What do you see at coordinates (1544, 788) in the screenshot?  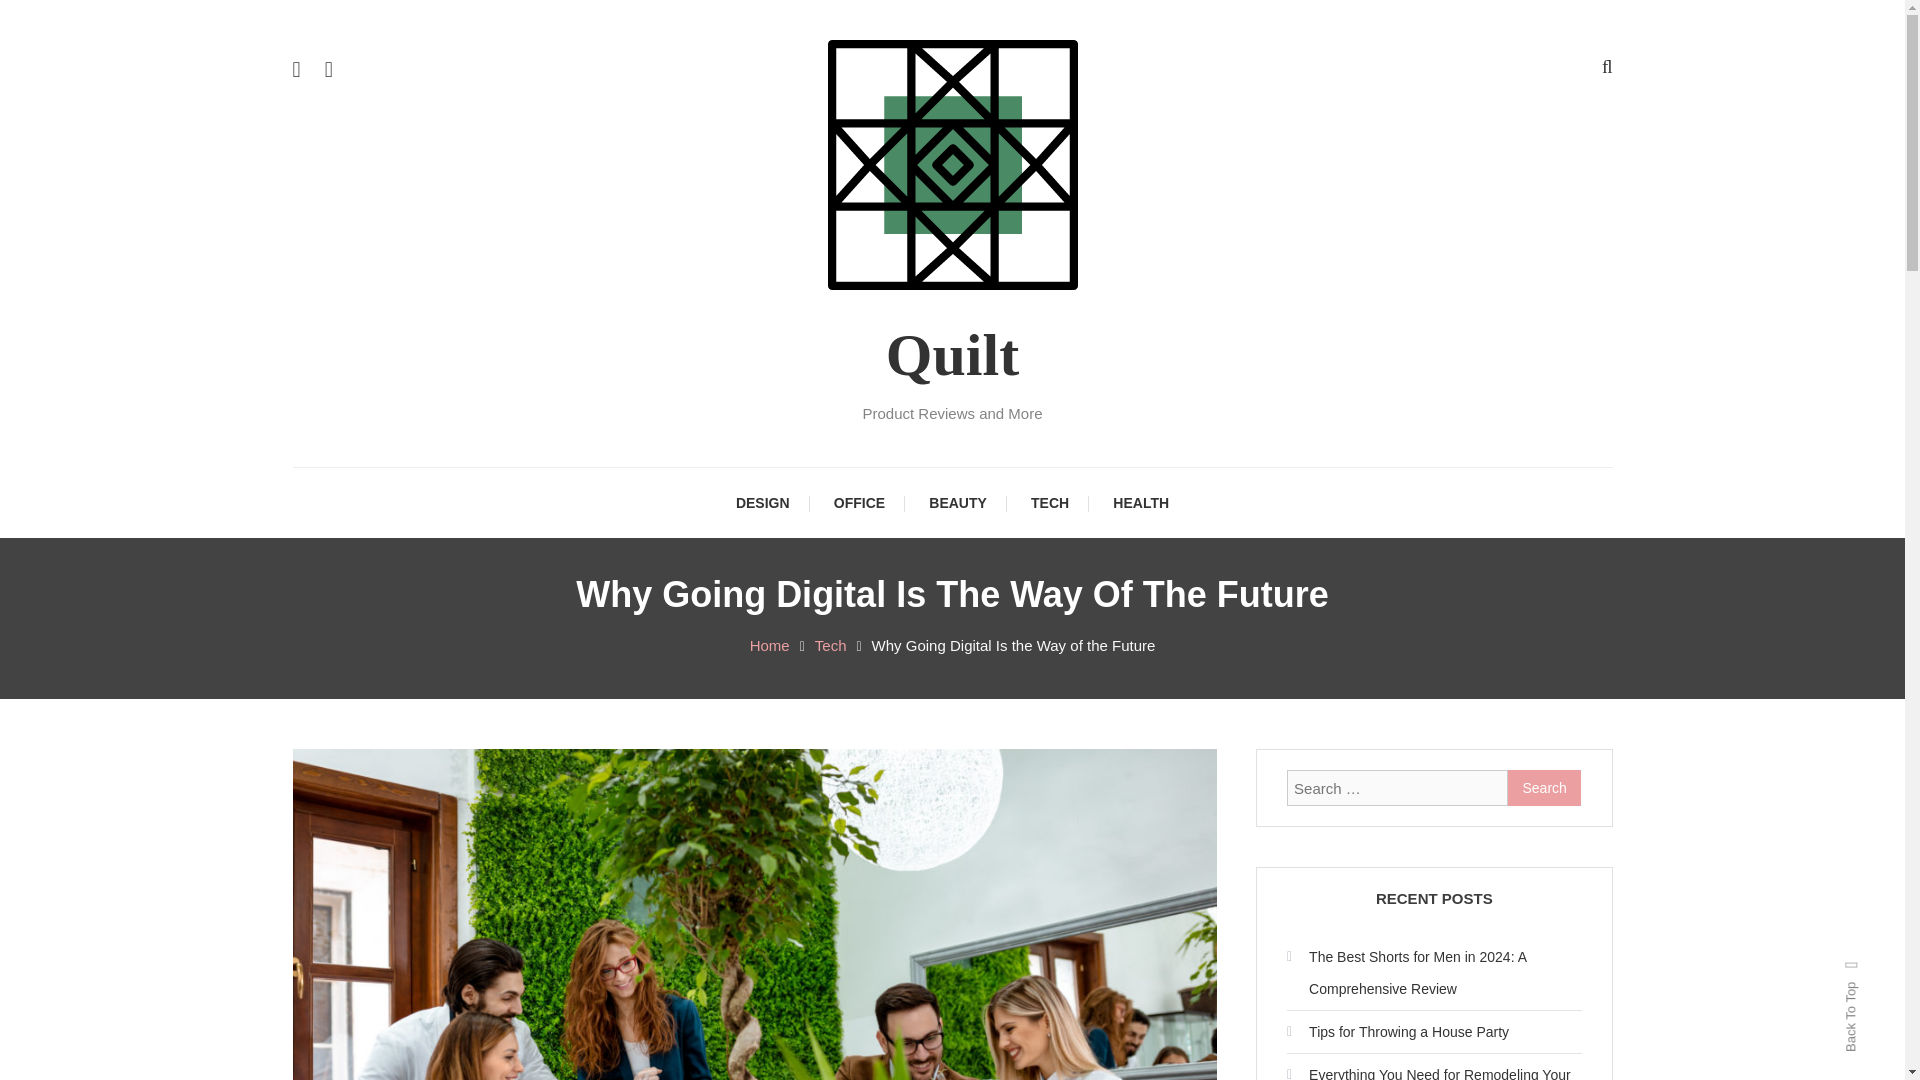 I see `Search` at bounding box center [1544, 788].